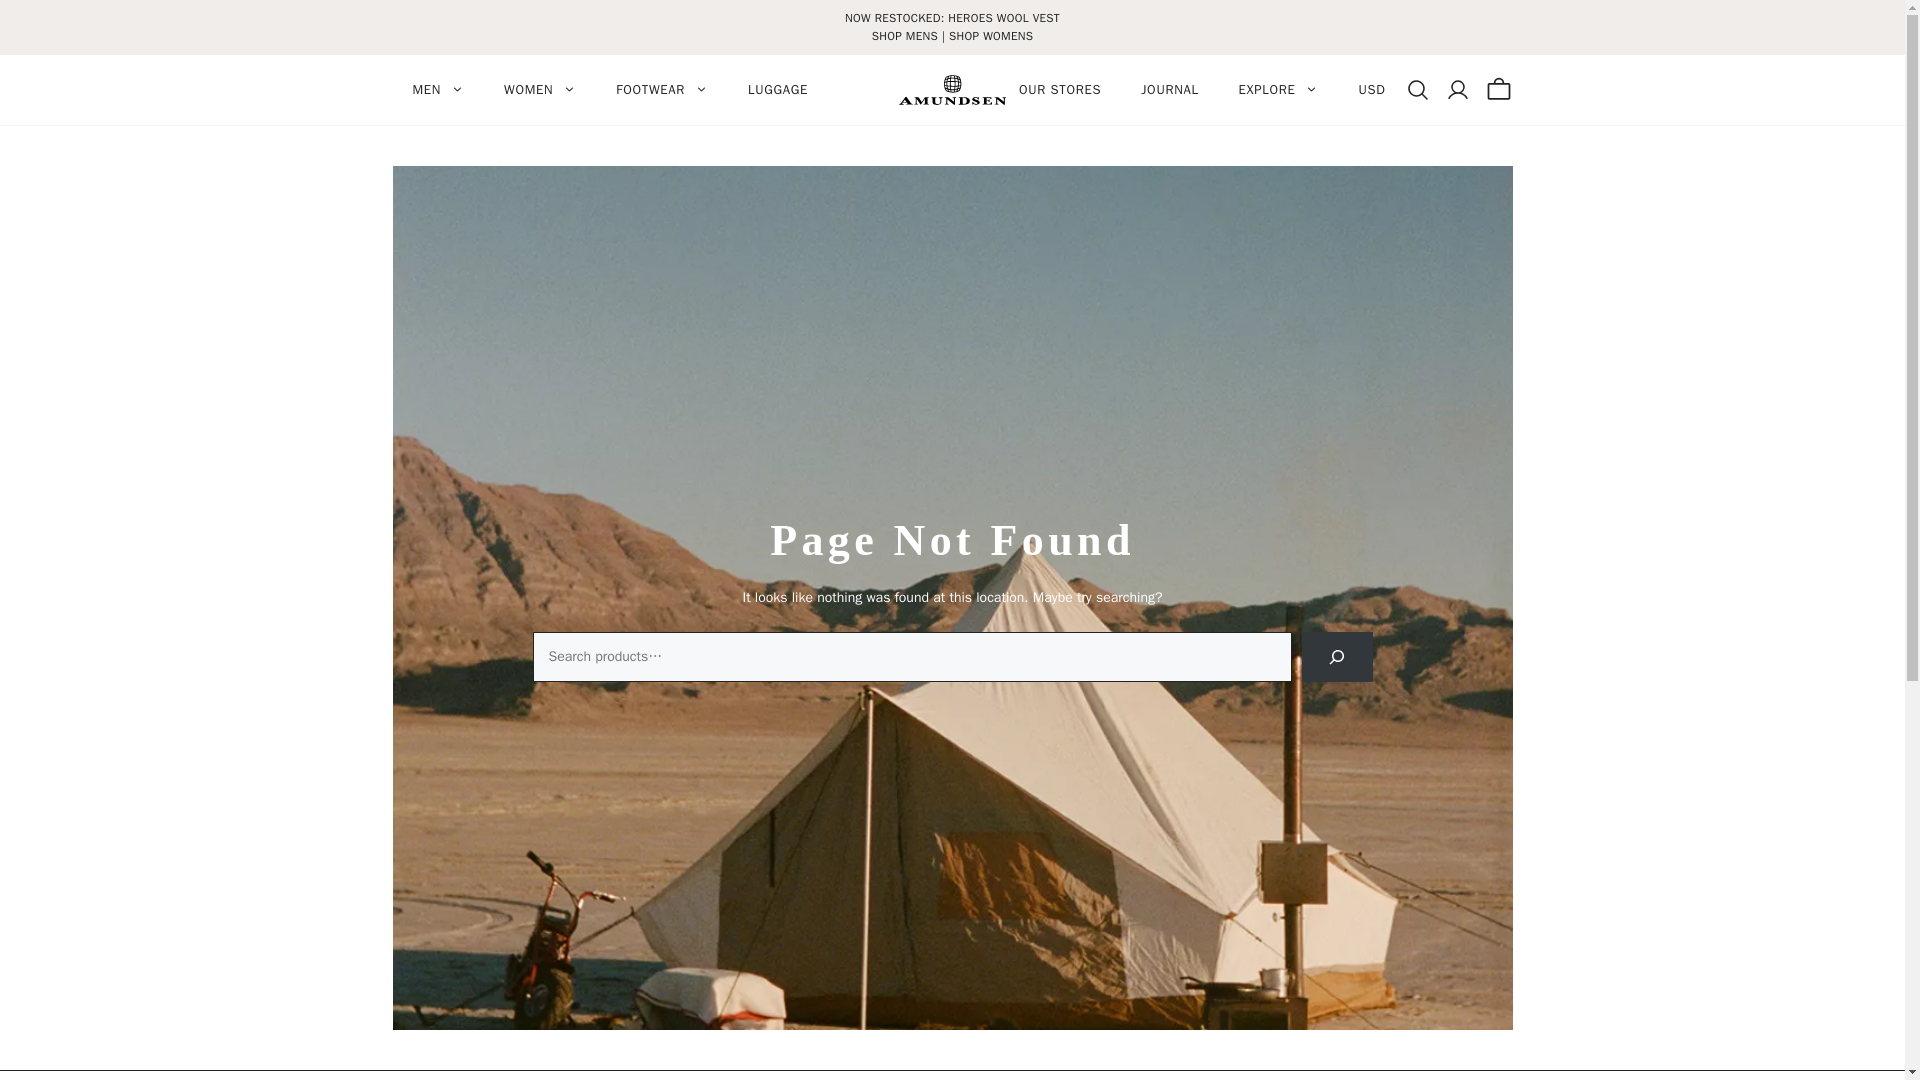 The image size is (1920, 1080). Describe the element at coordinates (539, 90) in the screenshot. I see `WOMEN` at that location.